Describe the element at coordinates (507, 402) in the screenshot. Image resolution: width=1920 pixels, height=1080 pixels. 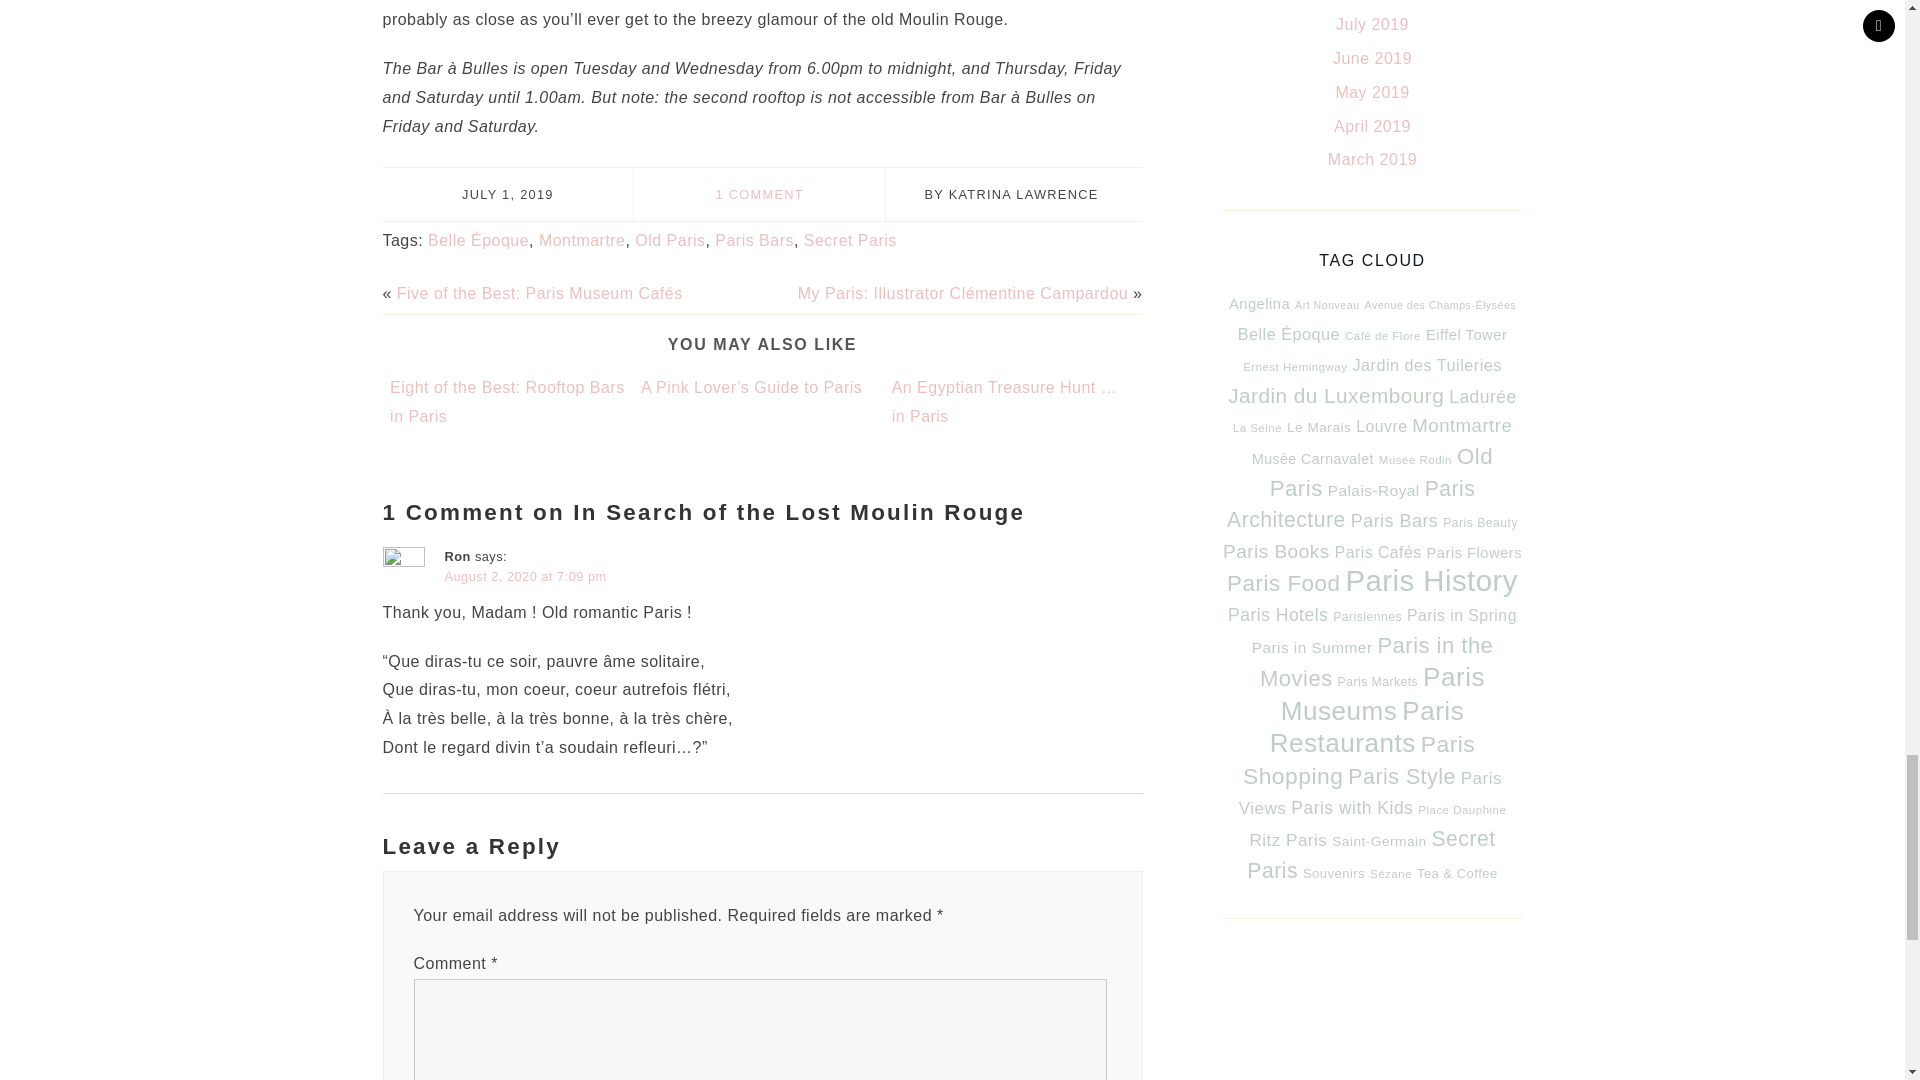
I see `Eight of the Best: Rooftop Bars in Paris` at that location.